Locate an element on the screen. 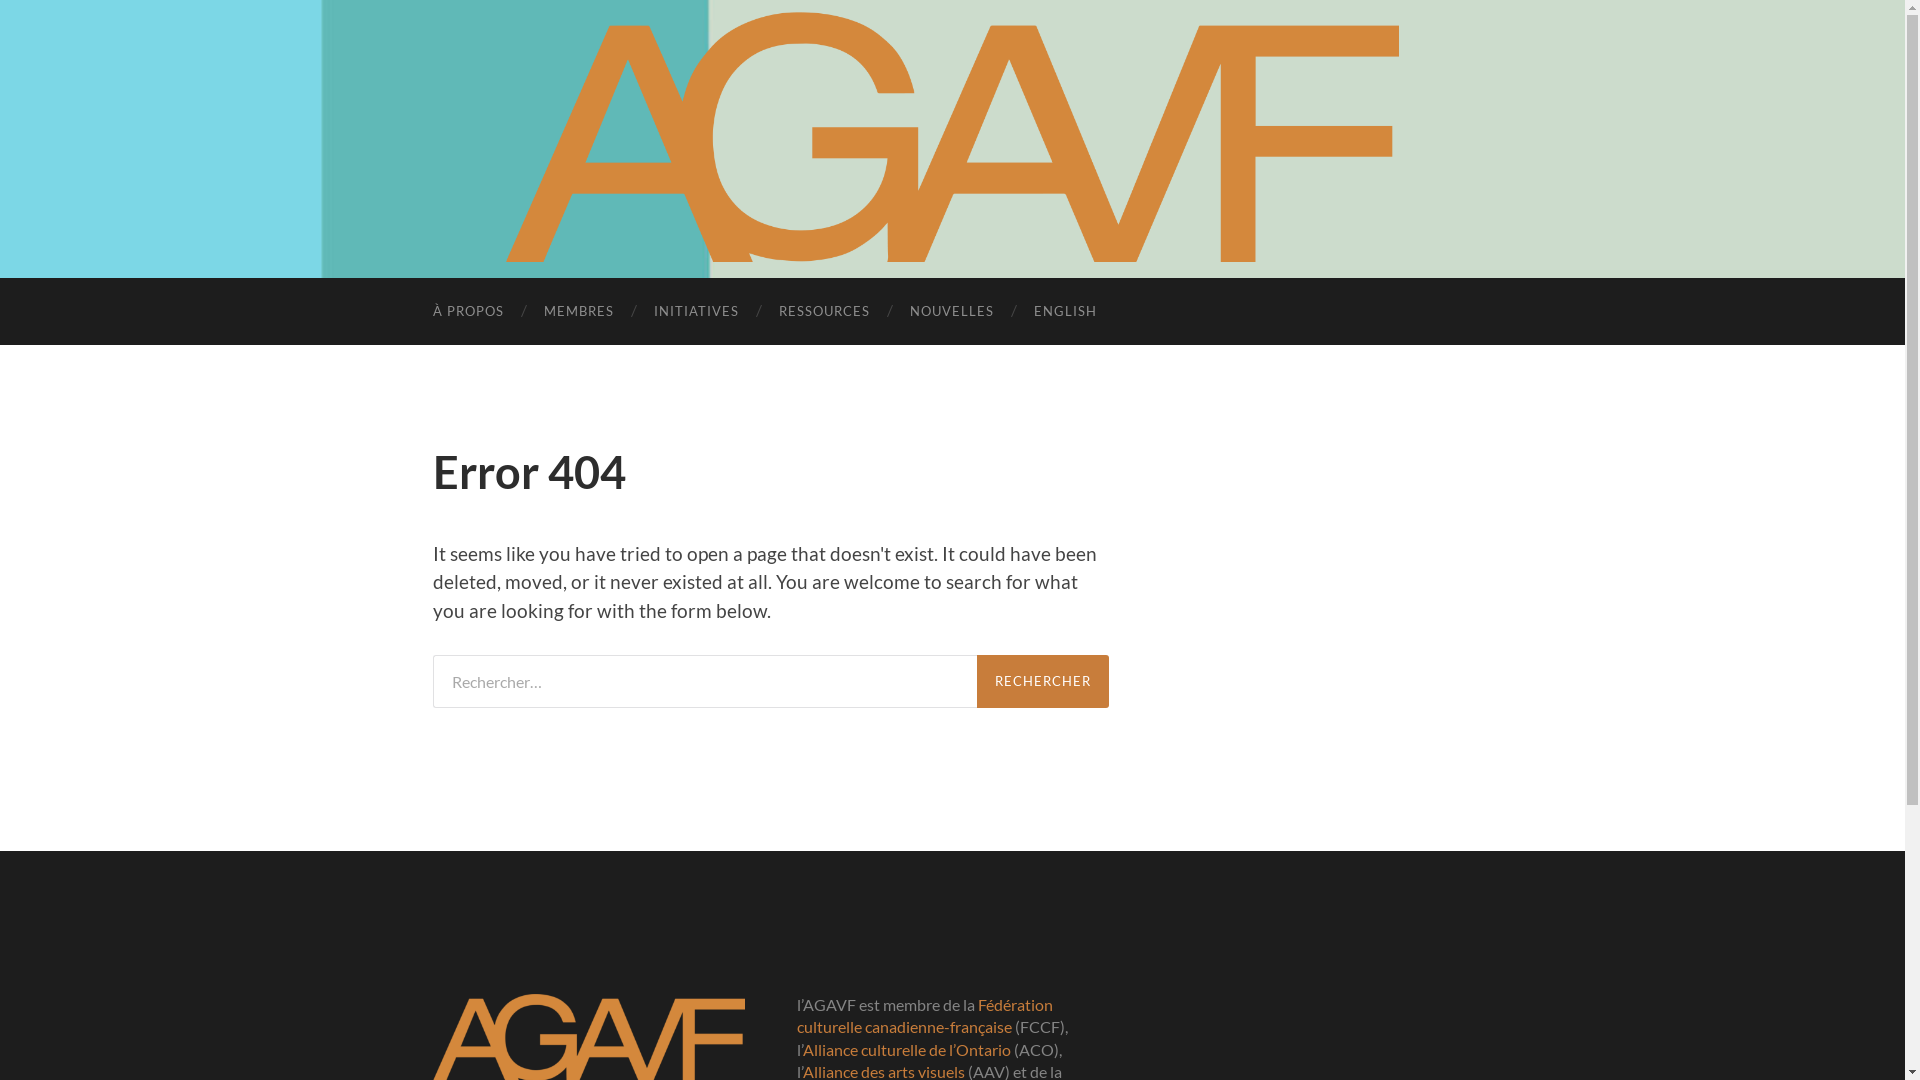 The image size is (1920, 1080). Rechercher is located at coordinates (1042, 682).